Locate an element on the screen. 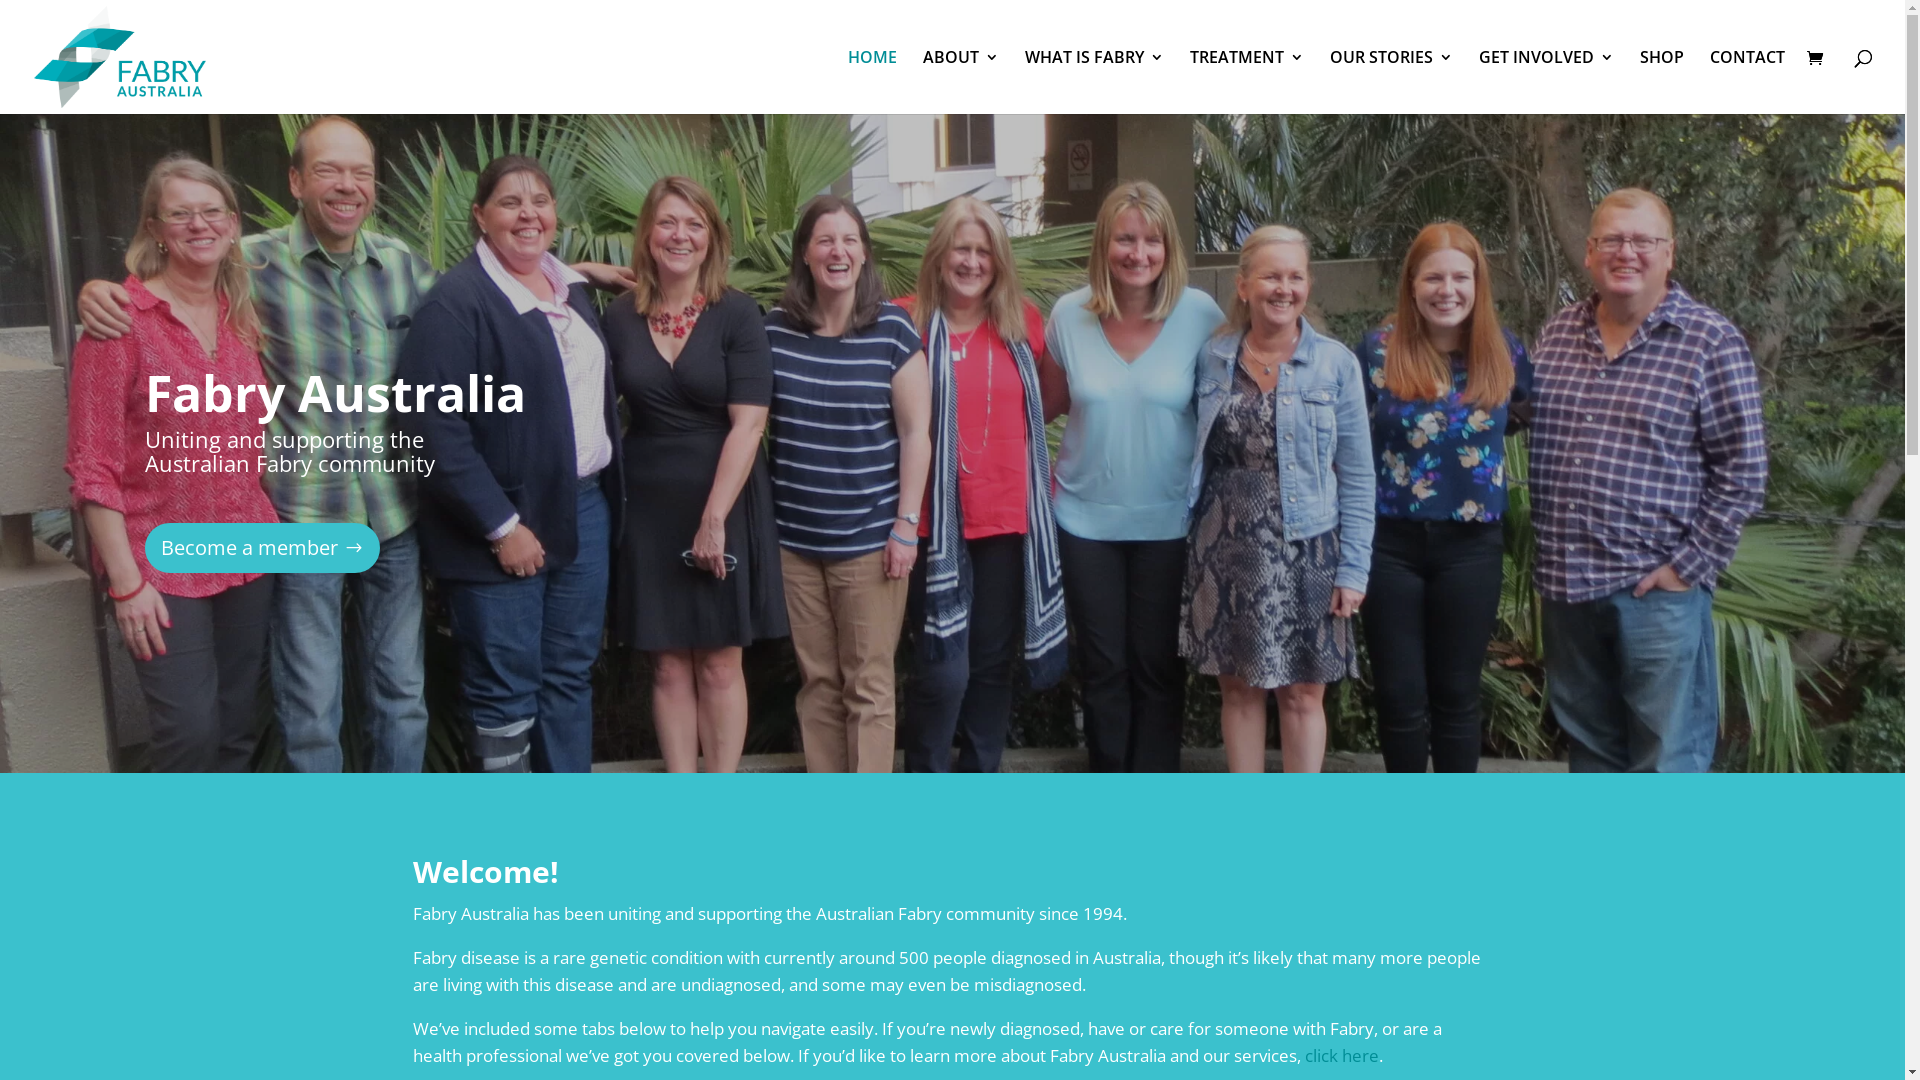  click here is located at coordinates (1341, 1056).